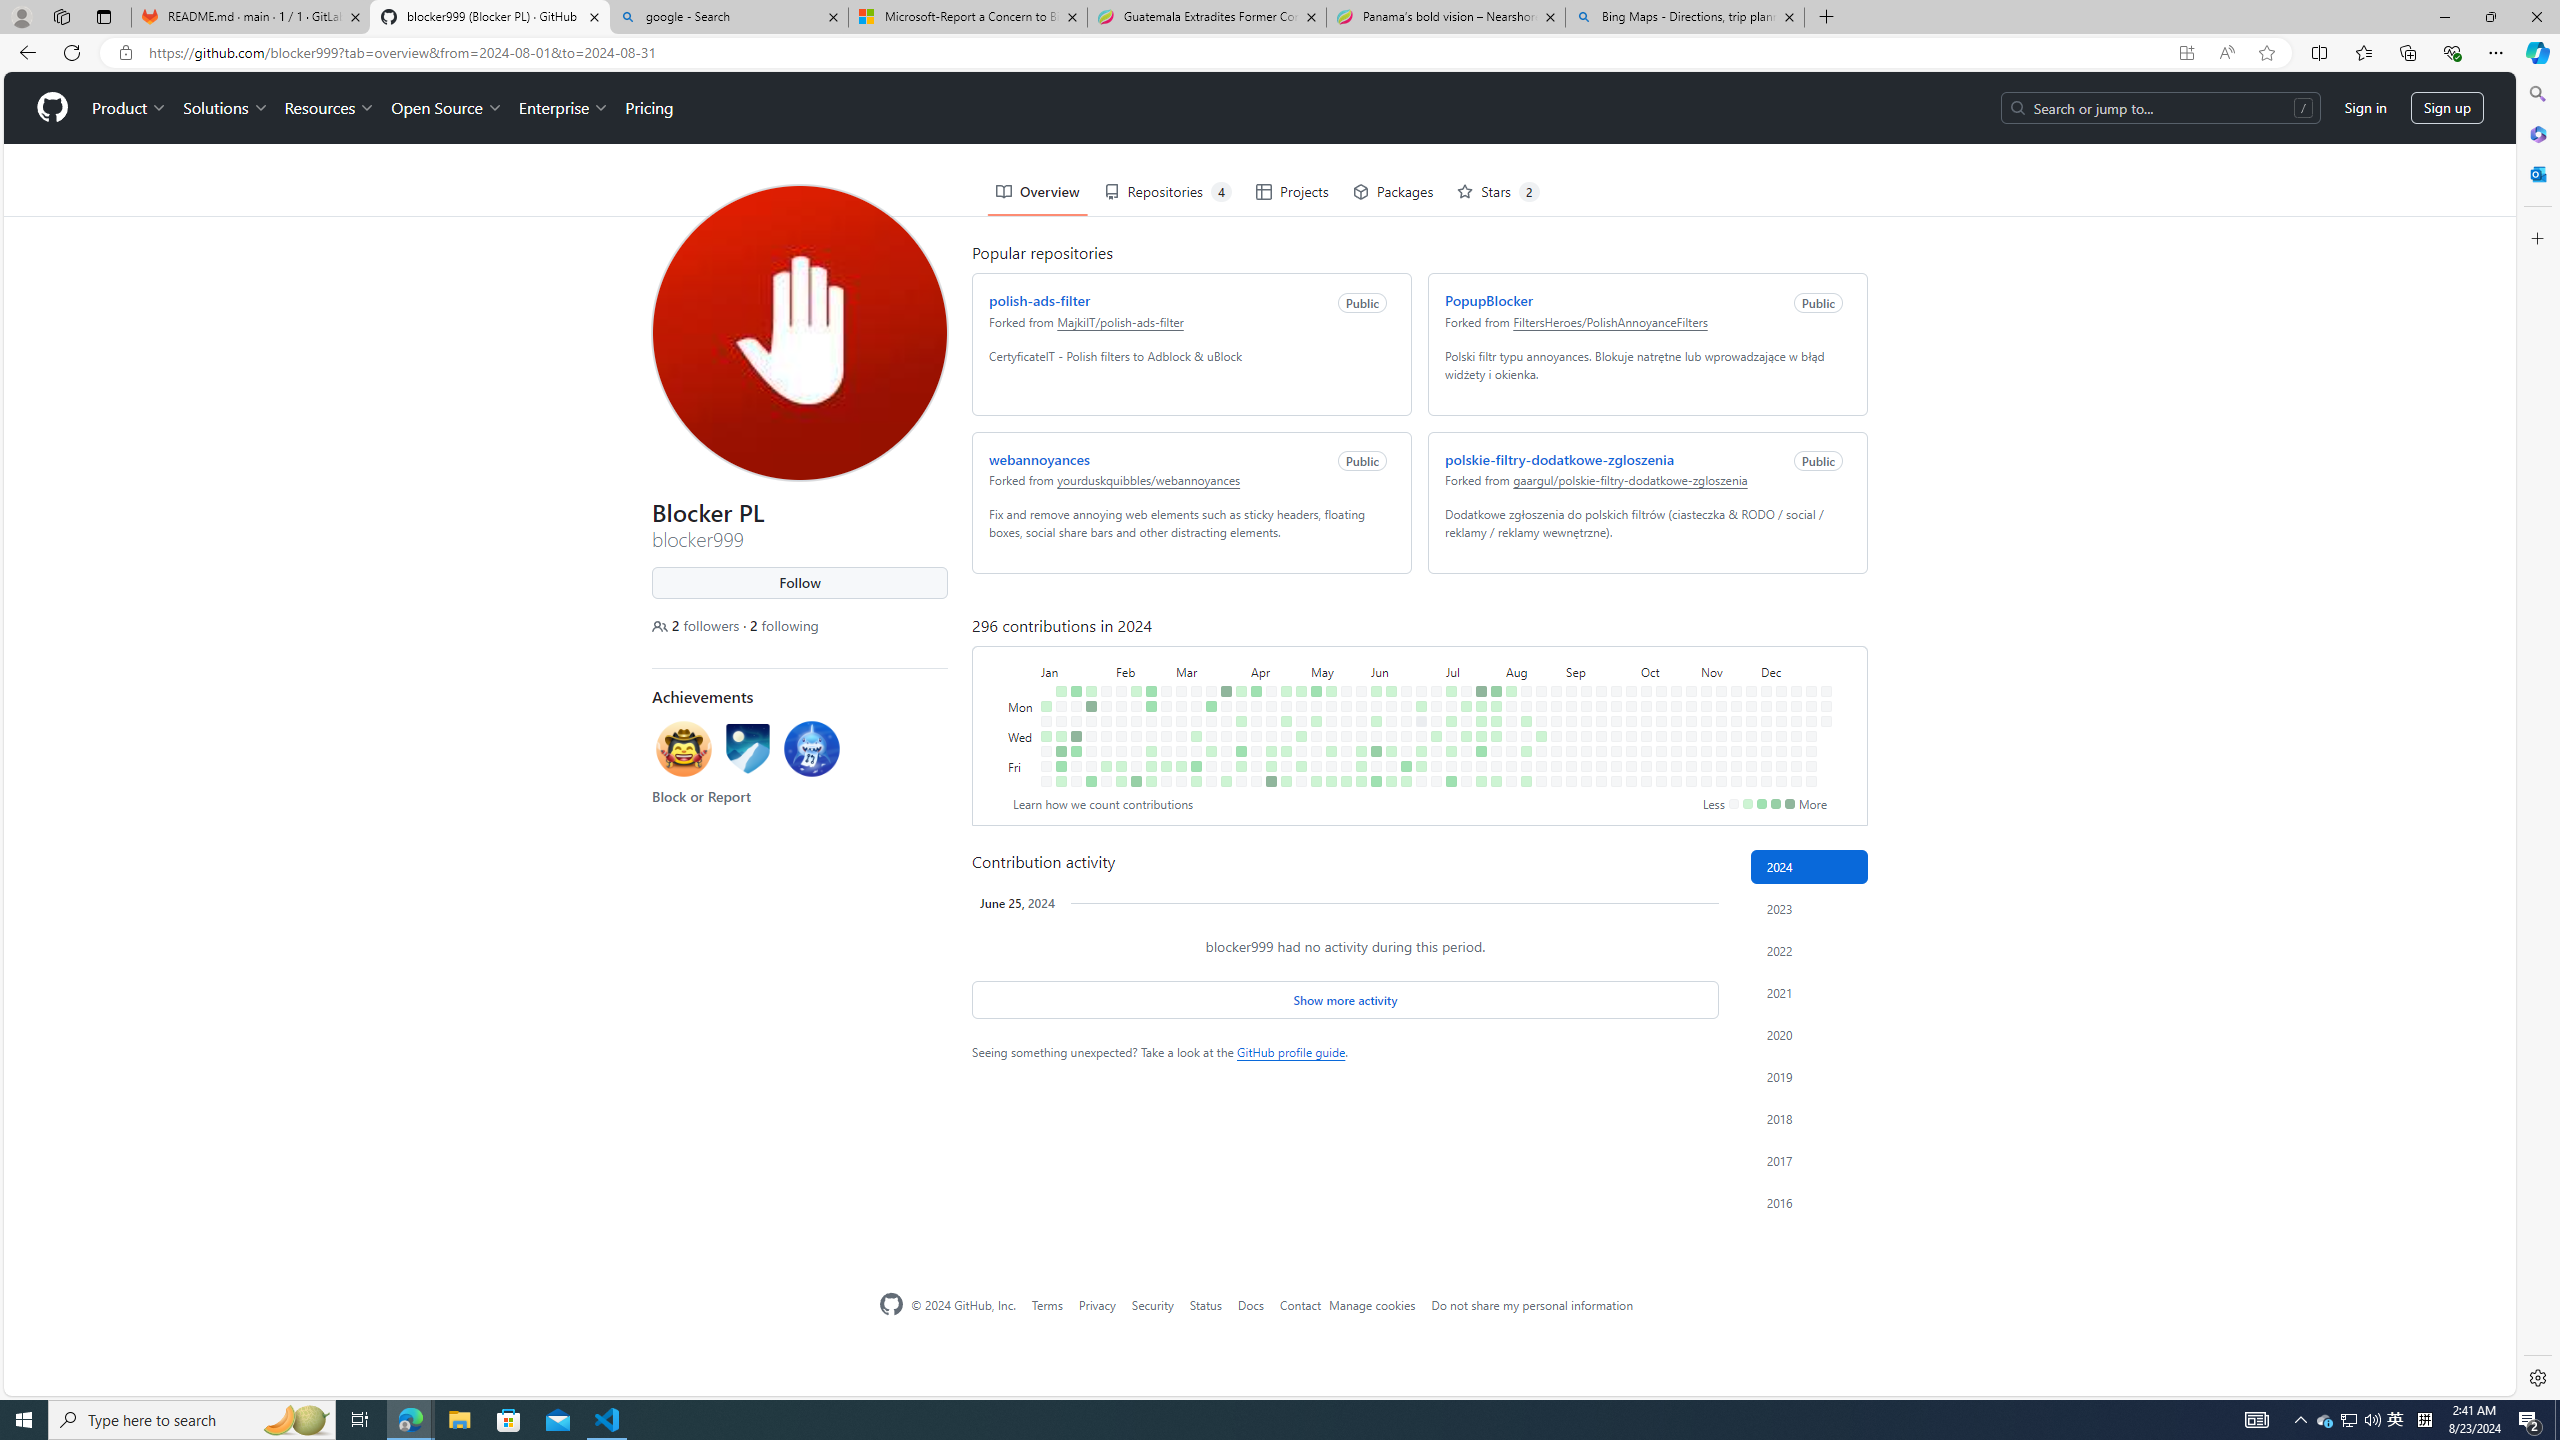  I want to click on No contributions on January 16th., so click(1072, 649).